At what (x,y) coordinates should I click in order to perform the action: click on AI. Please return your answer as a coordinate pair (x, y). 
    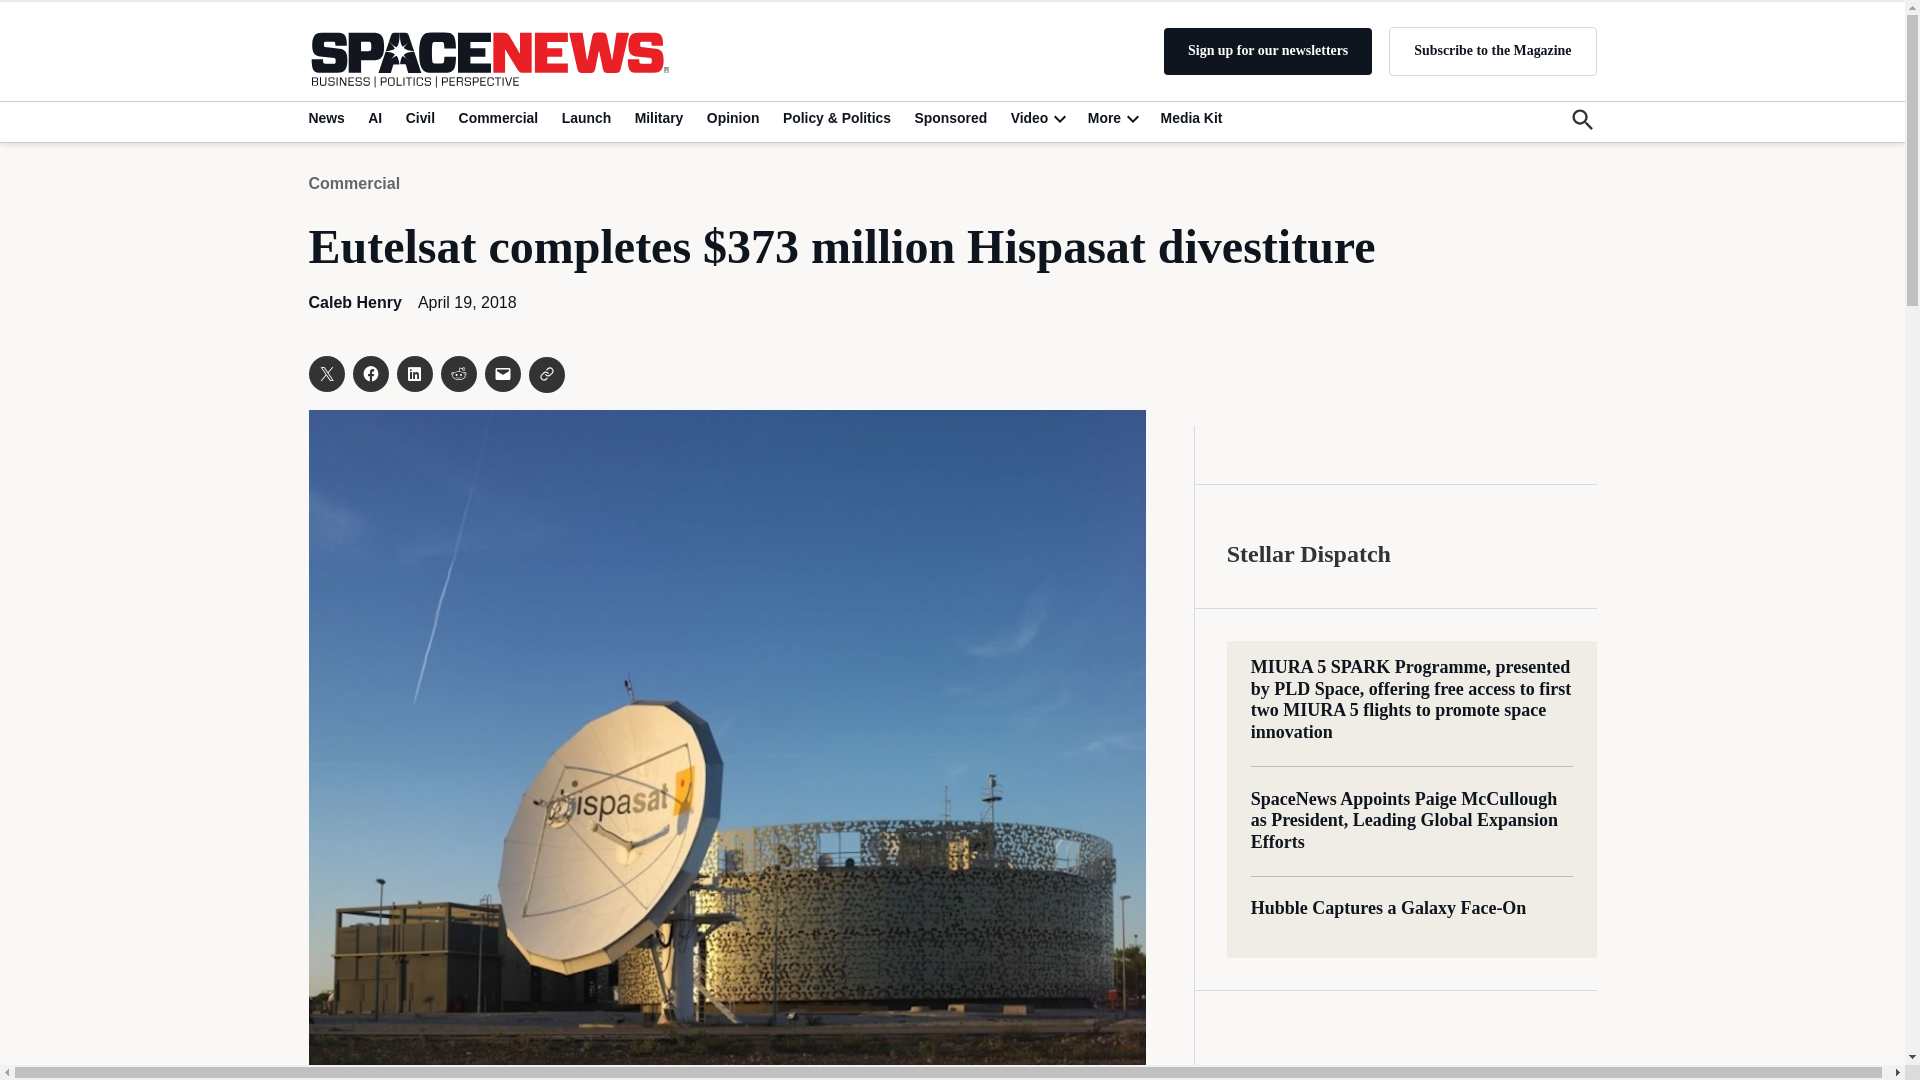
    Looking at the image, I should click on (374, 117).